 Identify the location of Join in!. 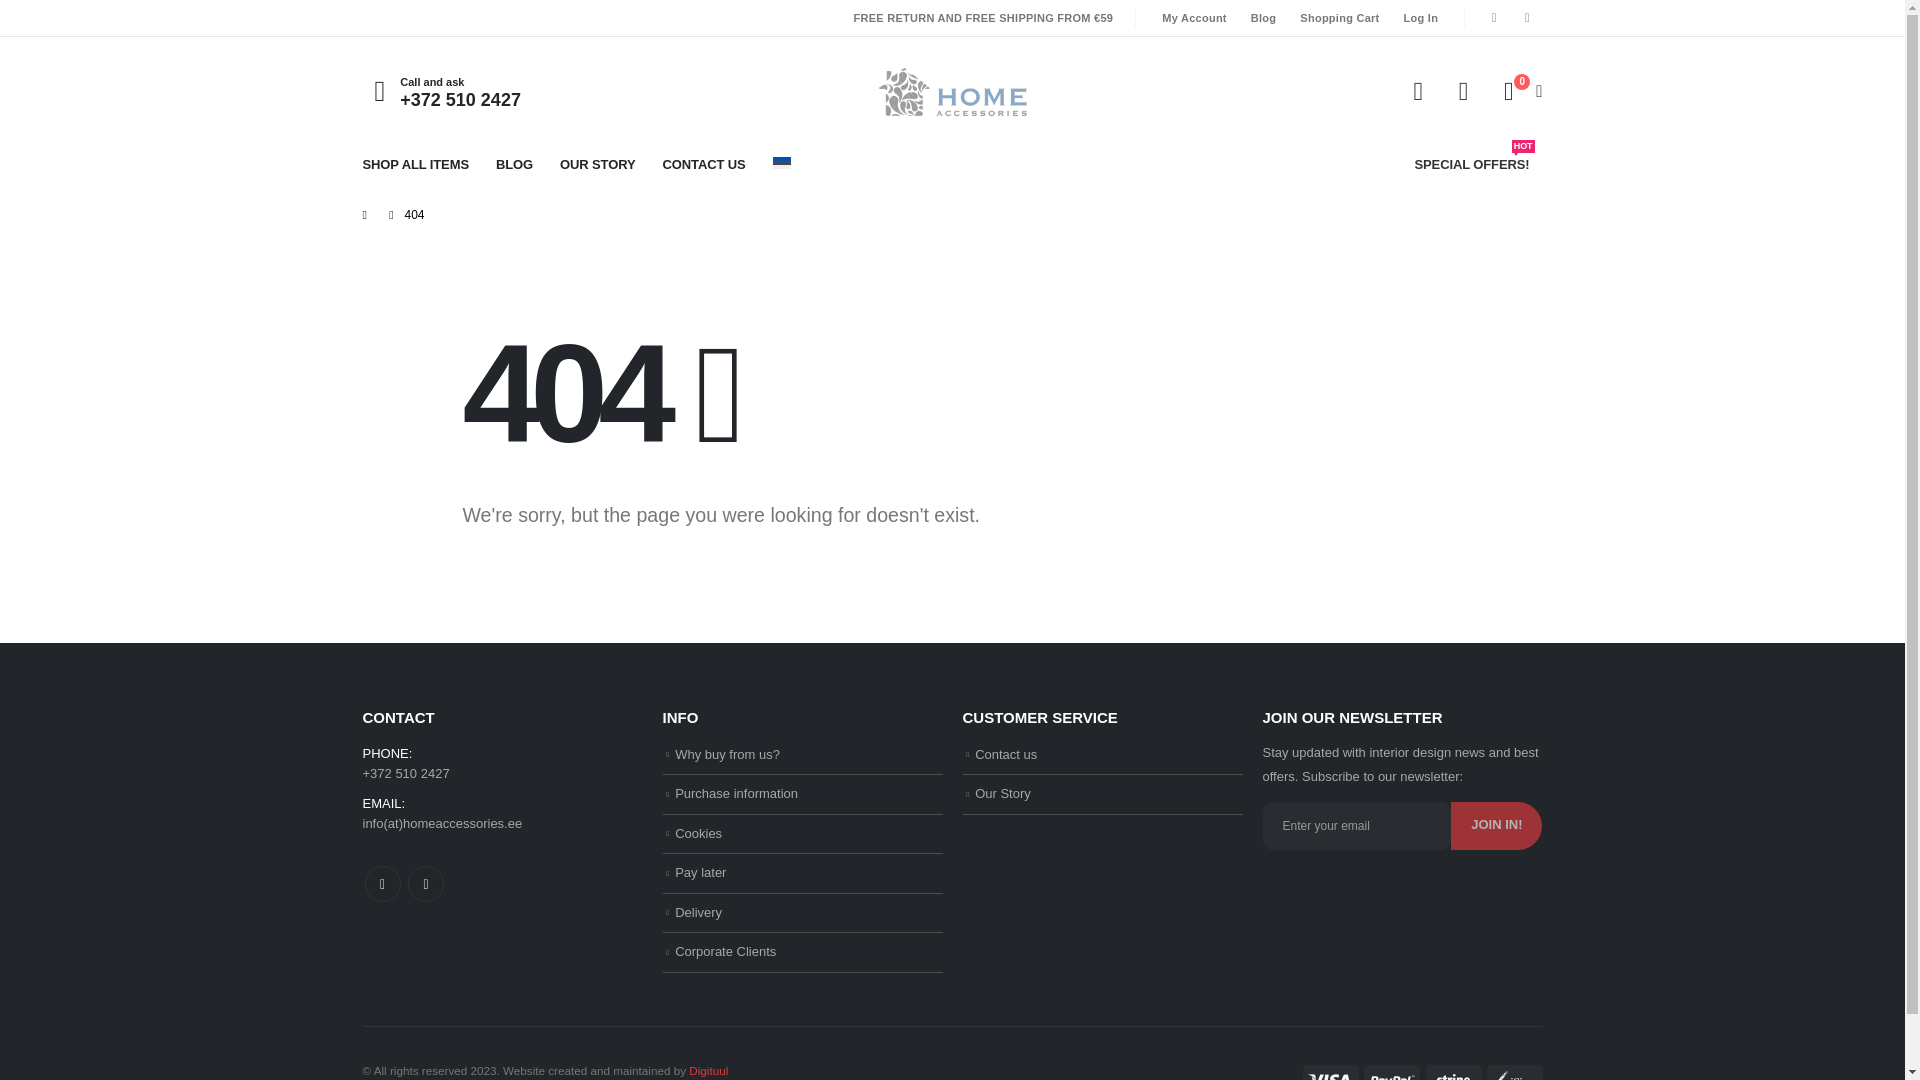
(1496, 826).